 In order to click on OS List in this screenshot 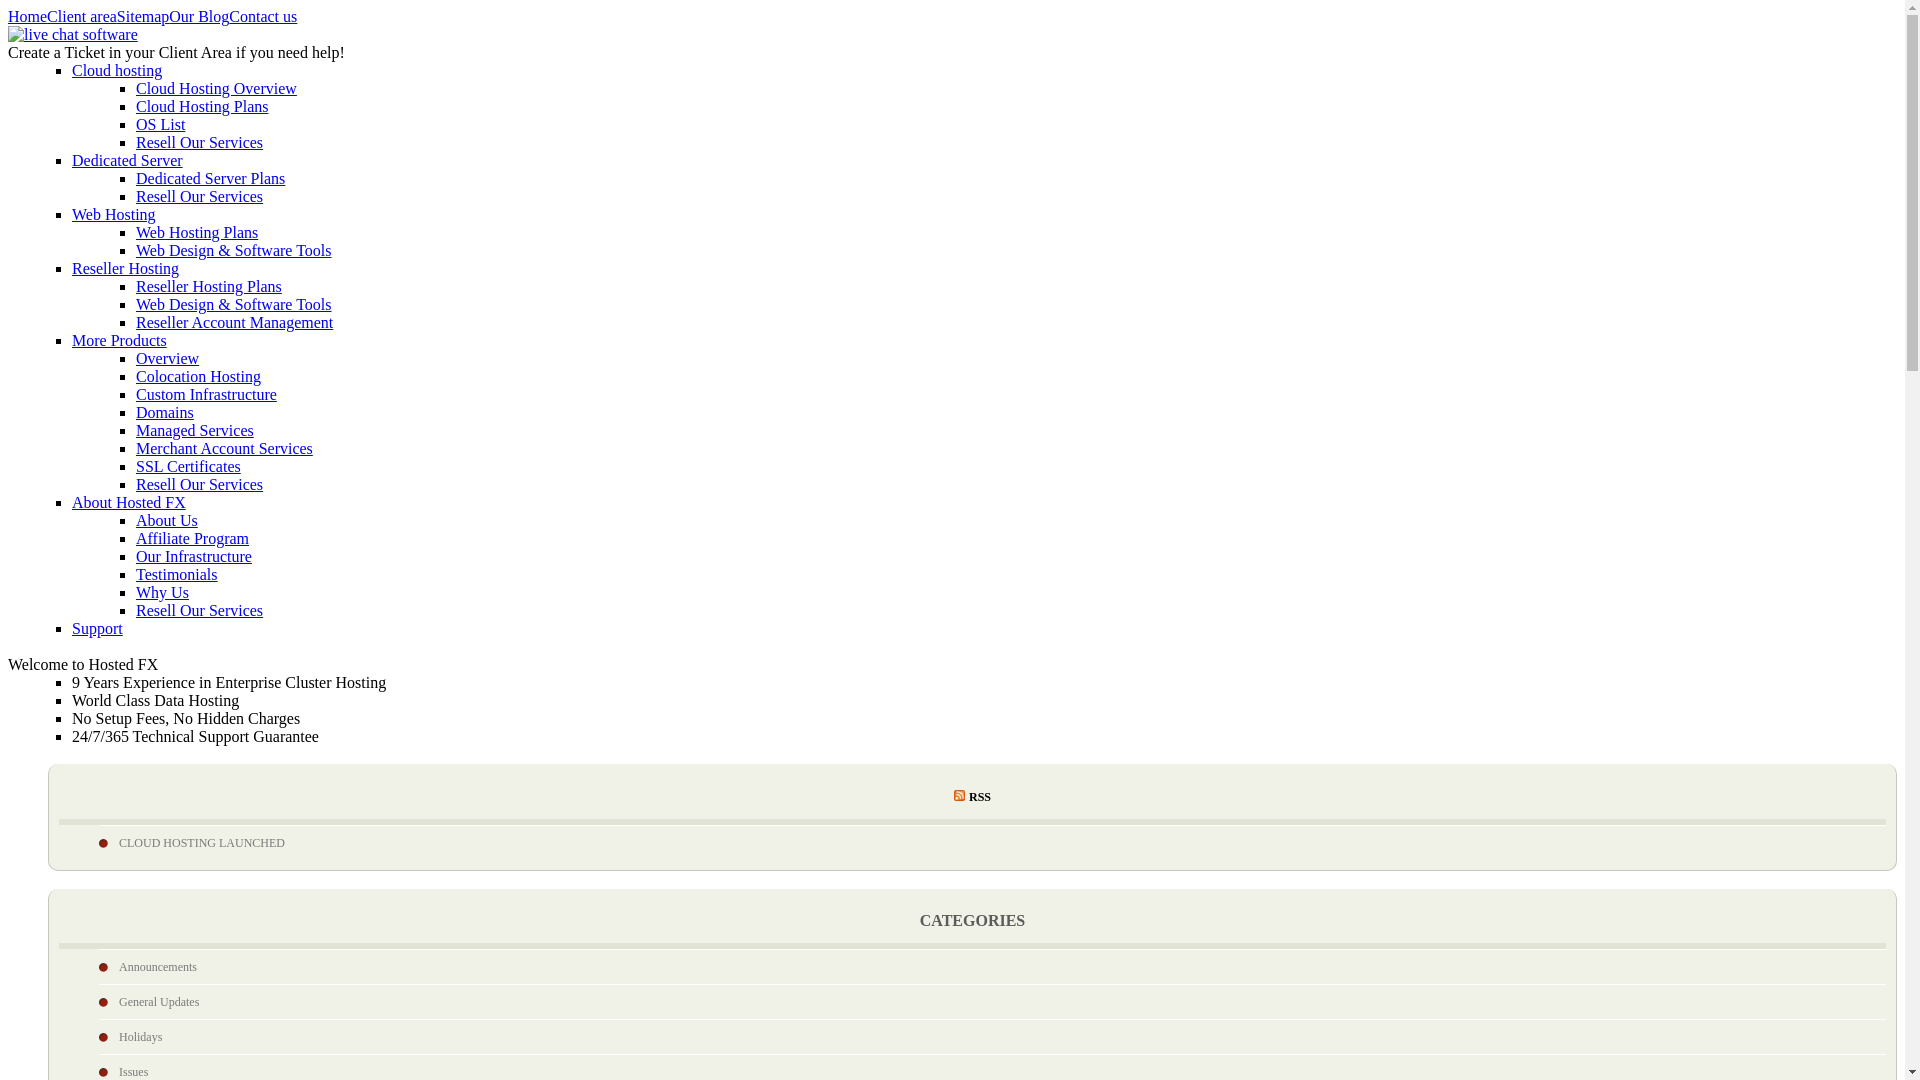, I will do `click(160, 124)`.